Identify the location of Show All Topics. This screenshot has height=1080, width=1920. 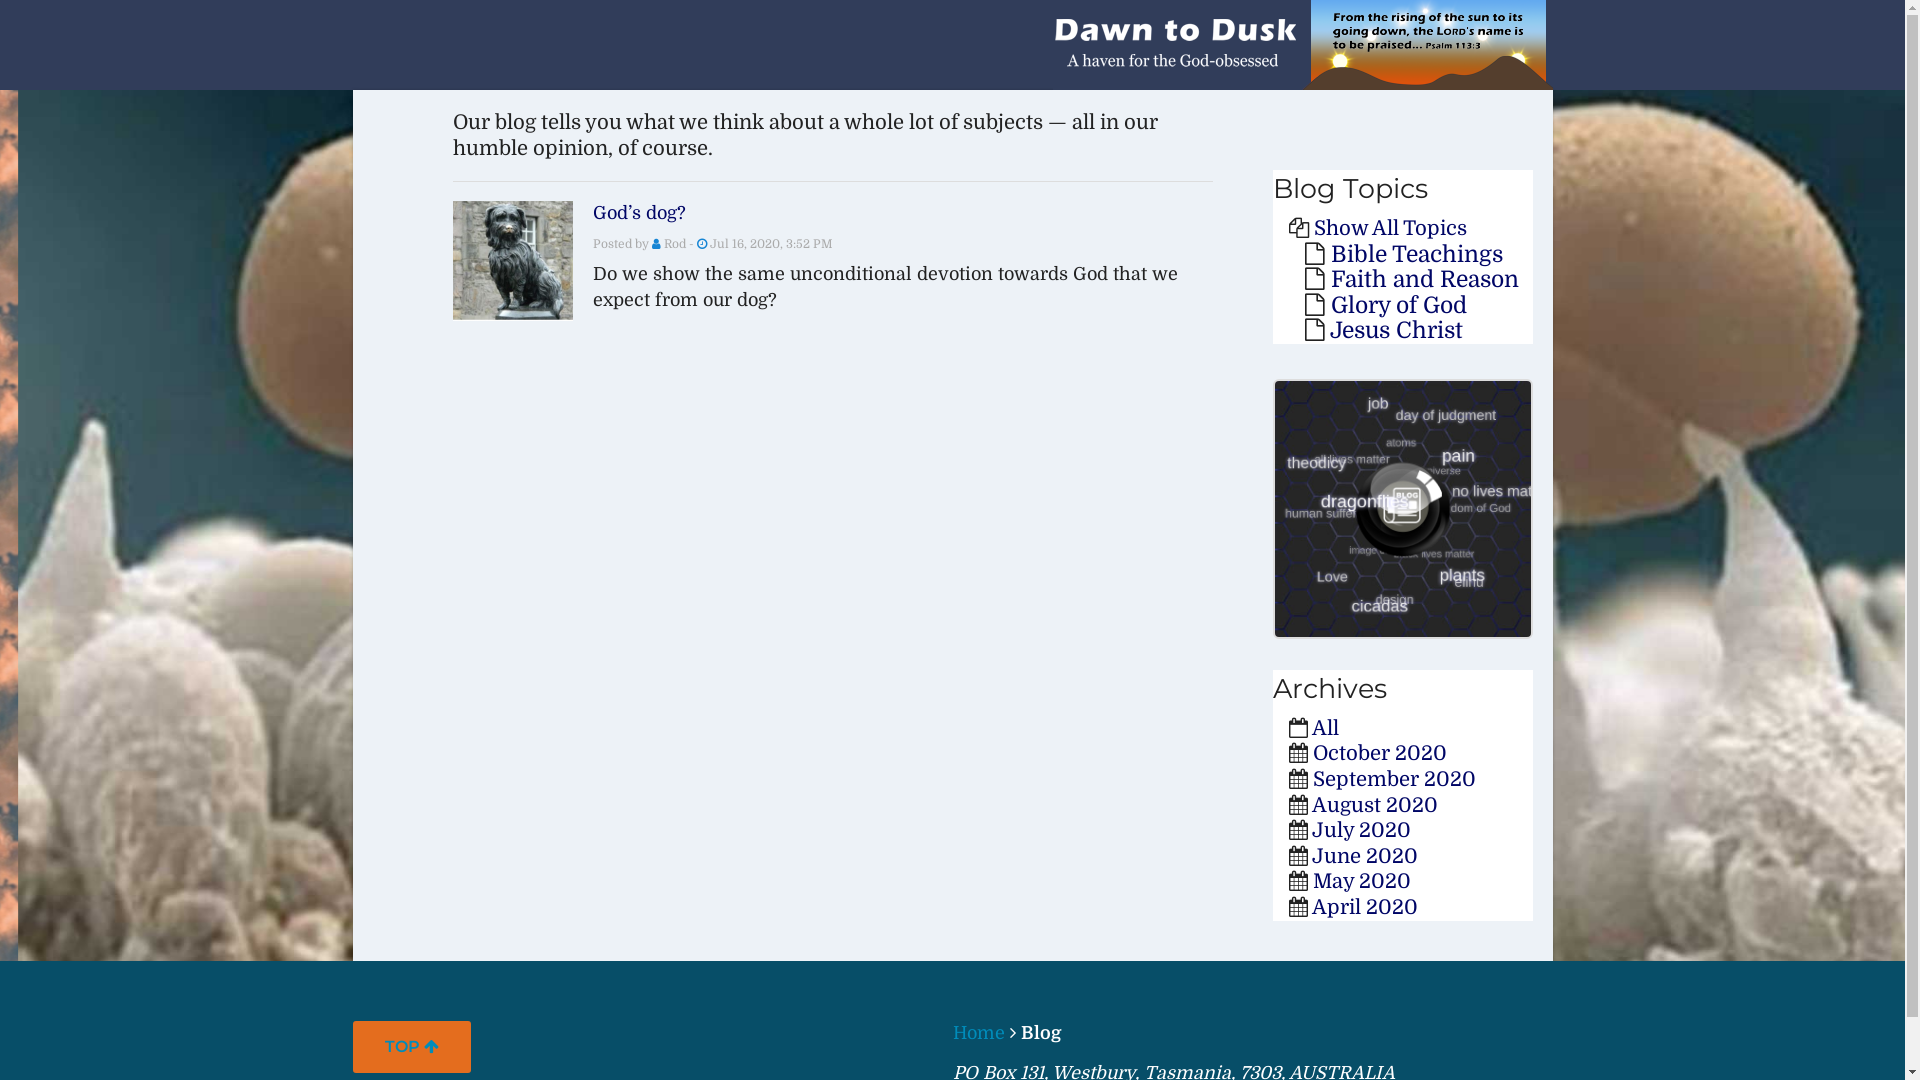
(1390, 228).